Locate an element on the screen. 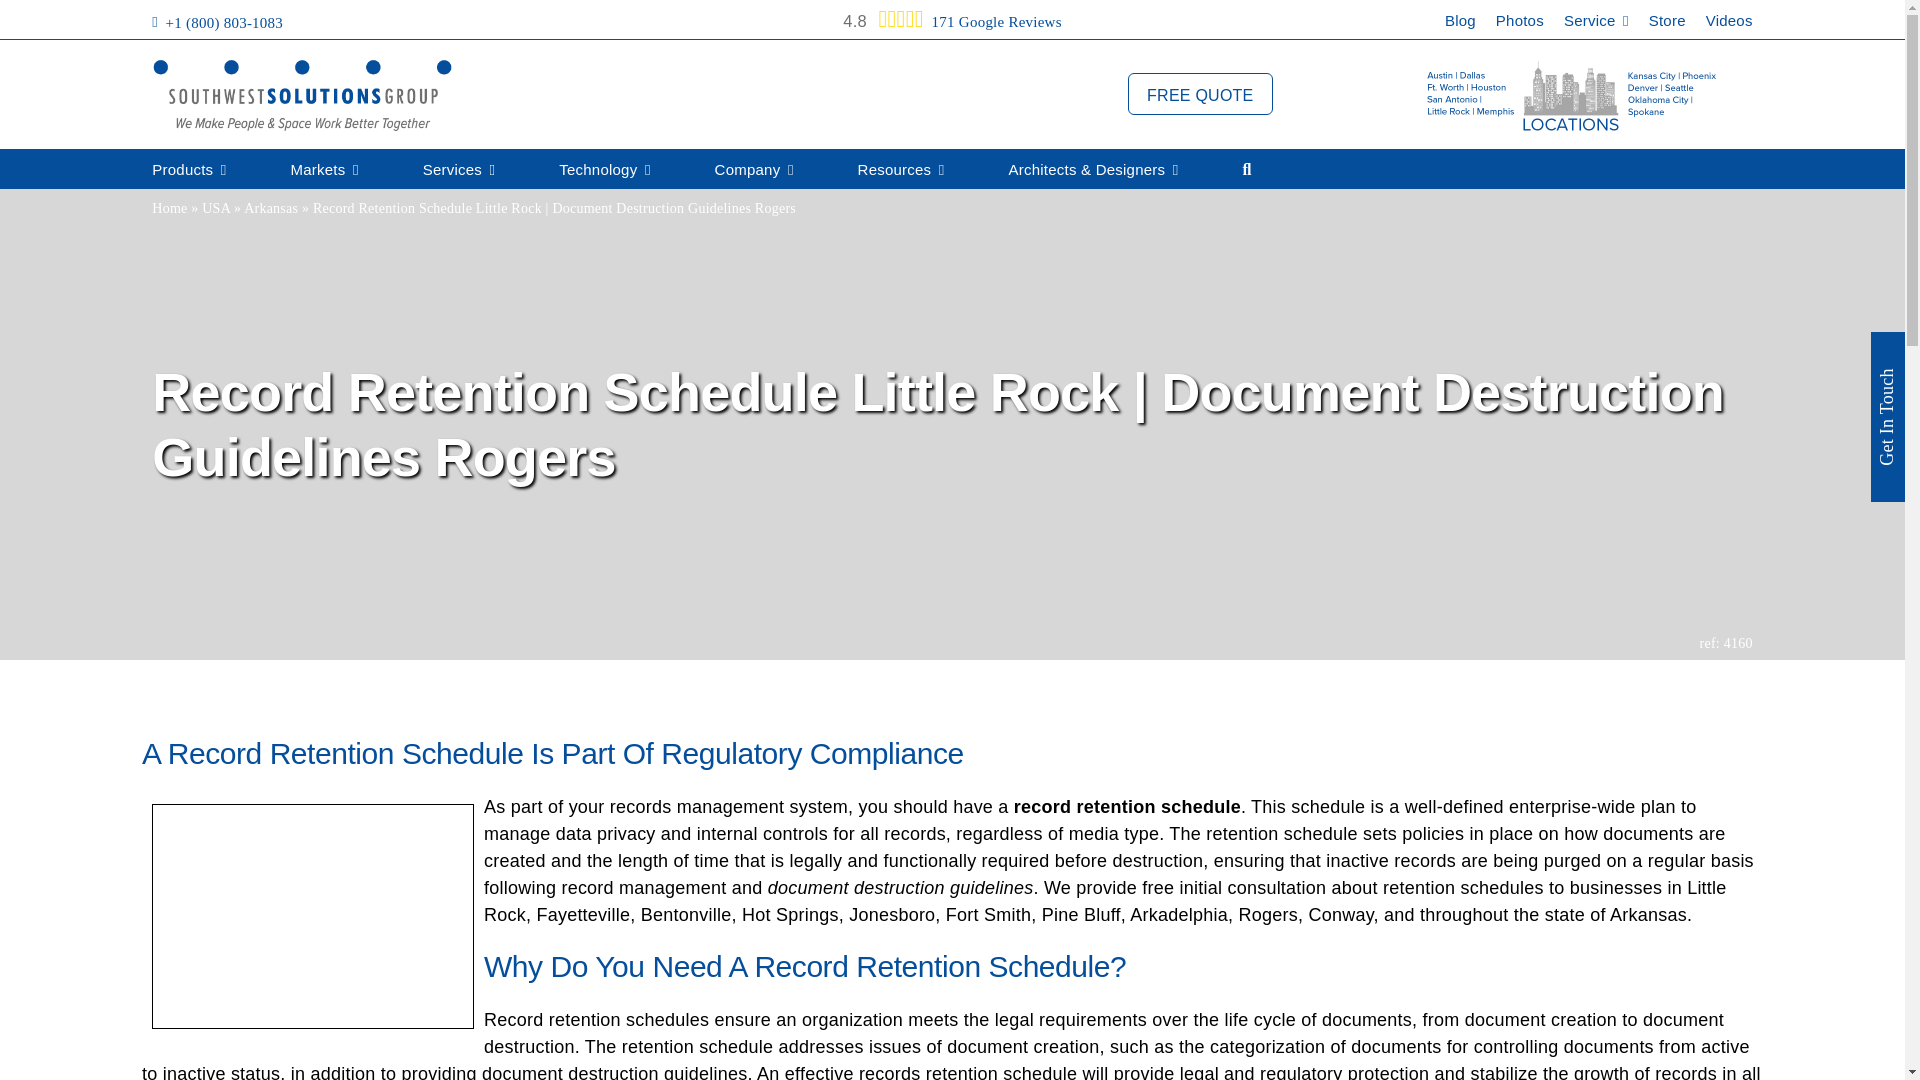  FREE QUOTE is located at coordinates (1200, 94).